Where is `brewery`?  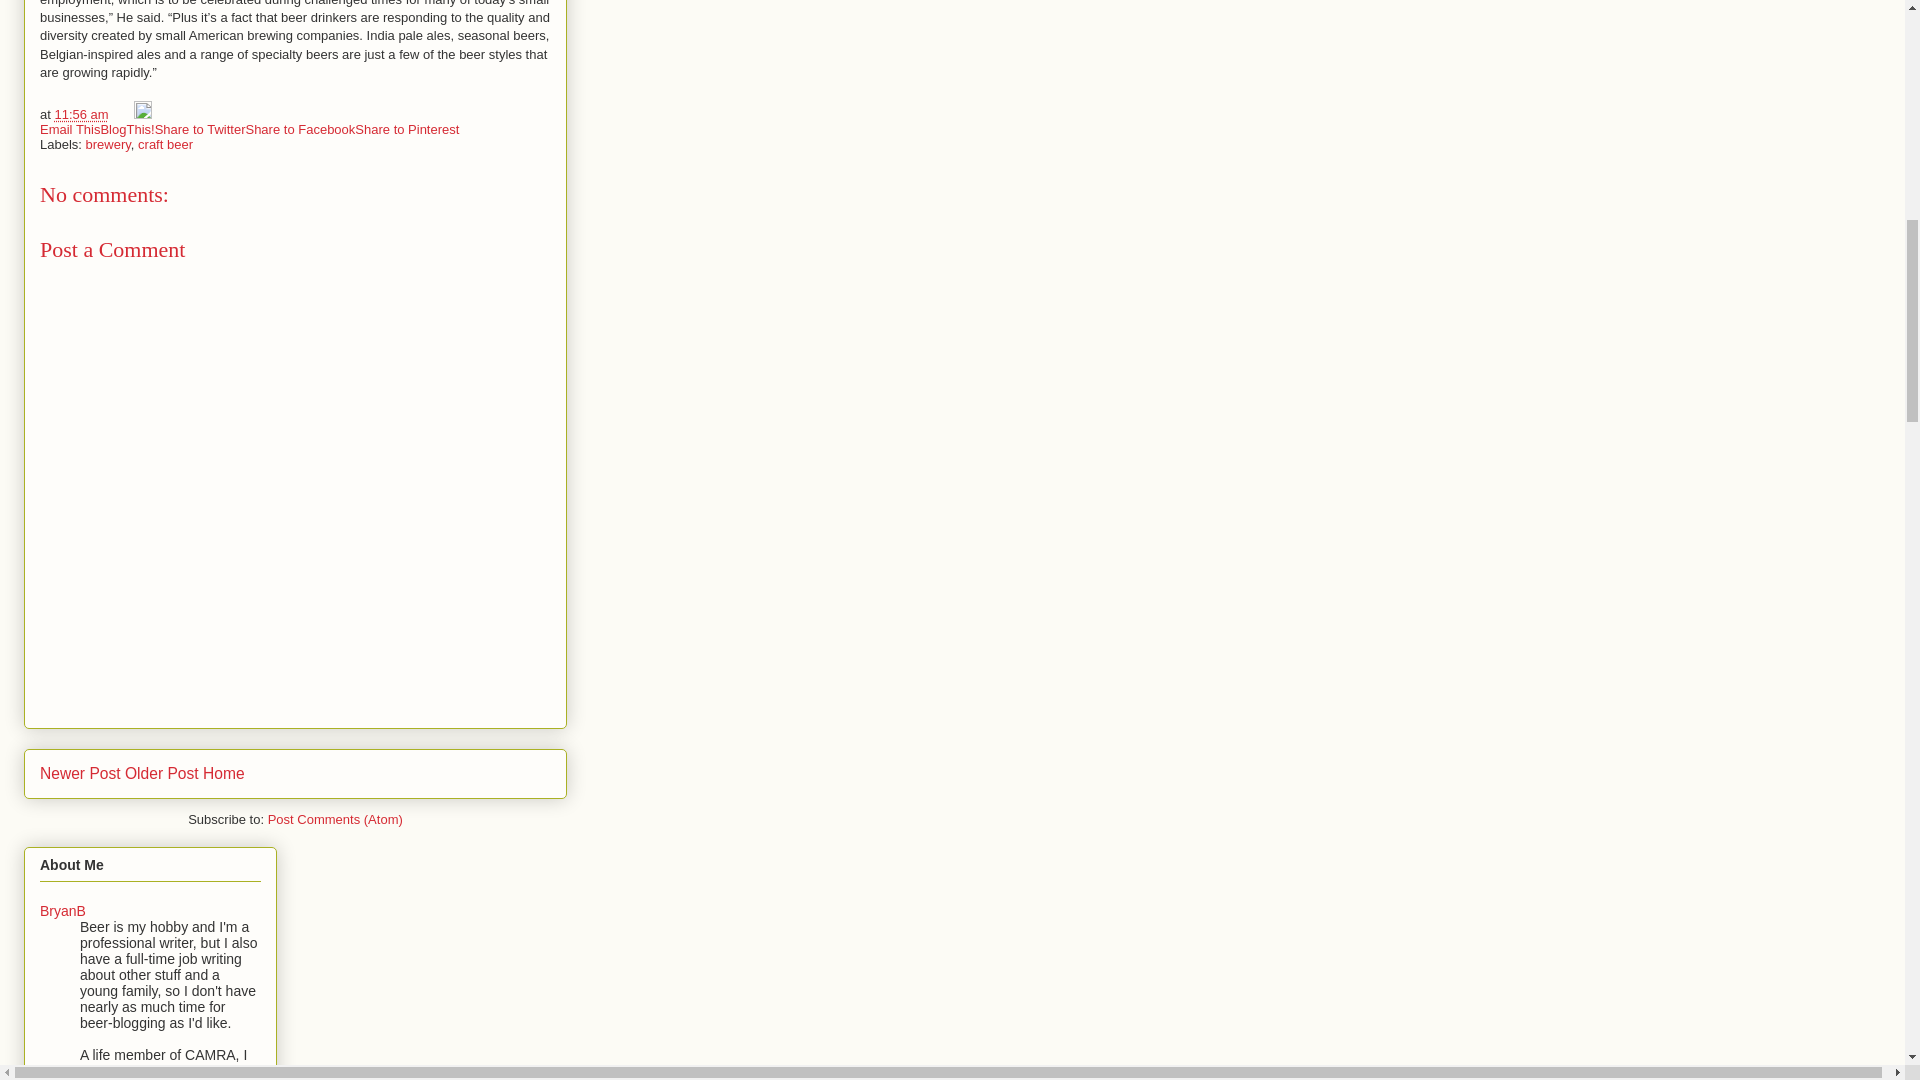 brewery is located at coordinates (108, 144).